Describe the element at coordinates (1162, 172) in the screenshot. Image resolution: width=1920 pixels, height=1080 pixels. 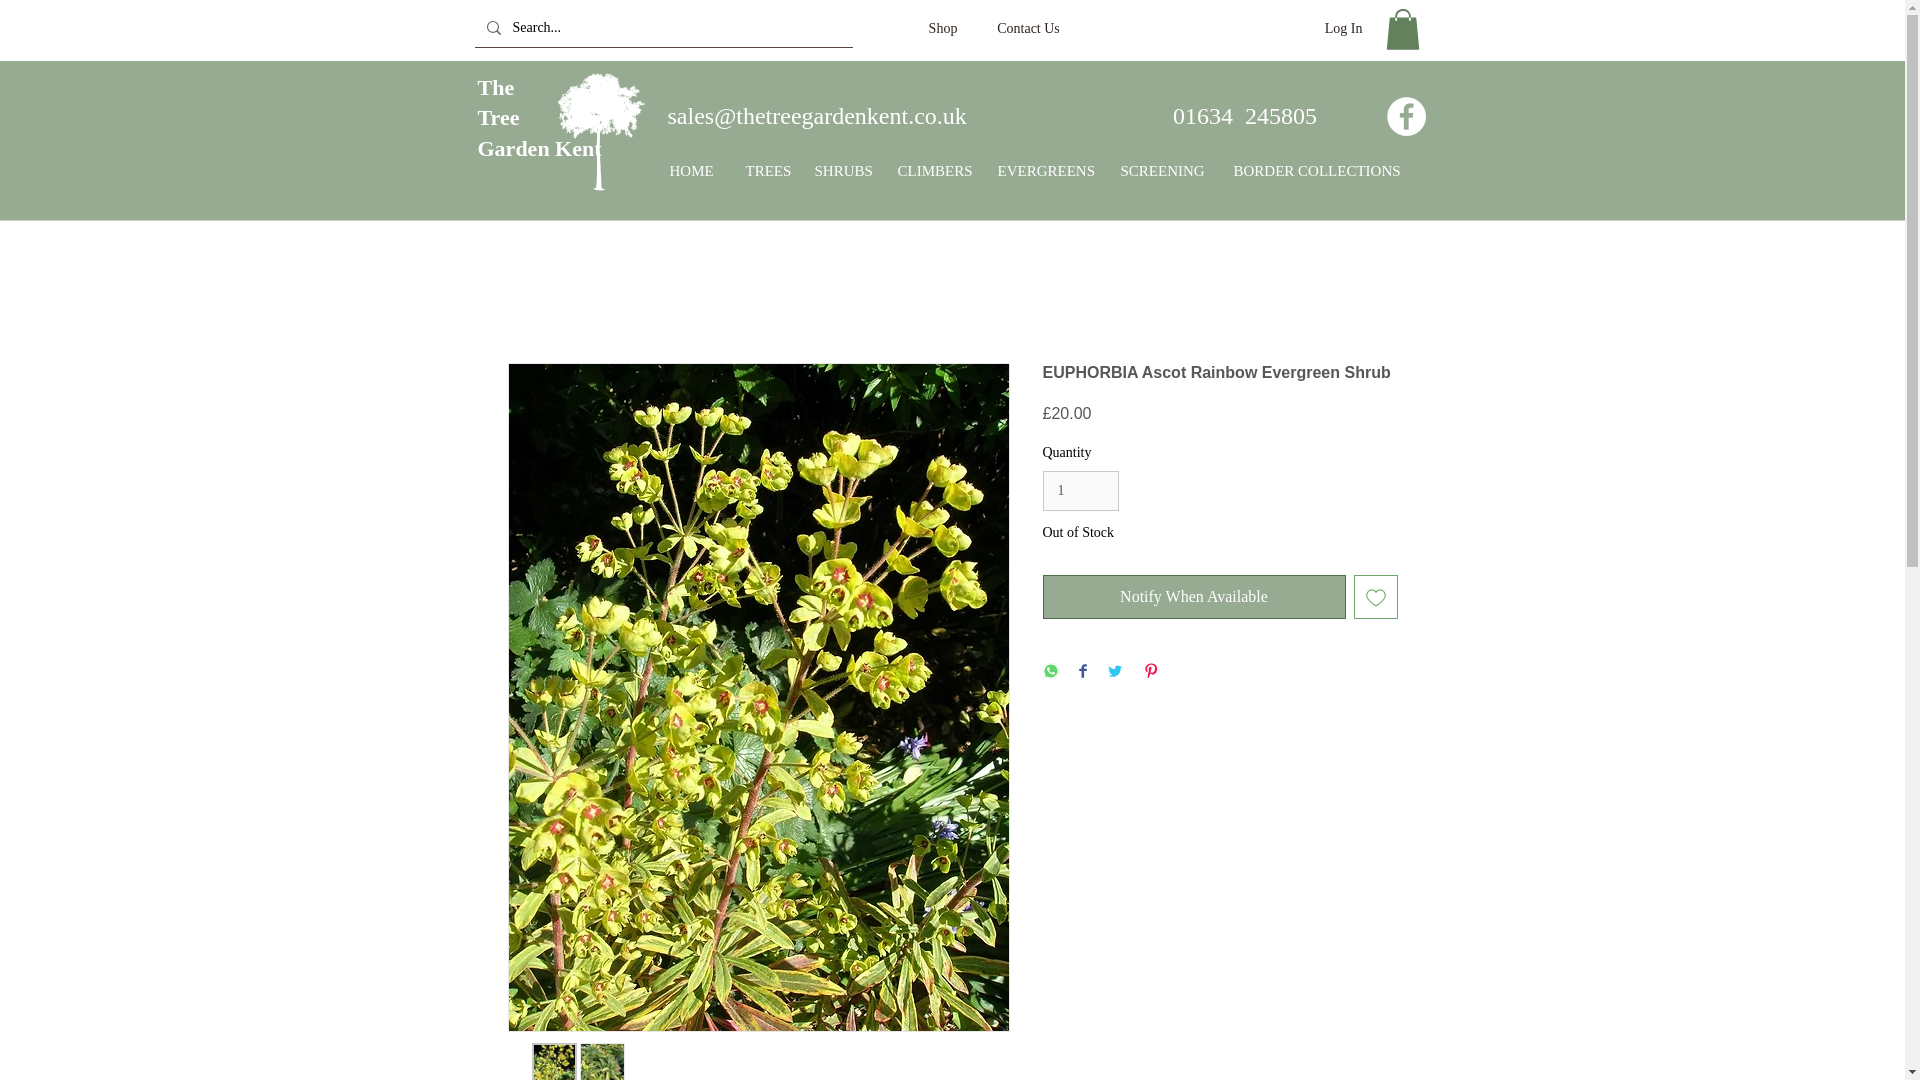
I see `SCREENING` at that location.